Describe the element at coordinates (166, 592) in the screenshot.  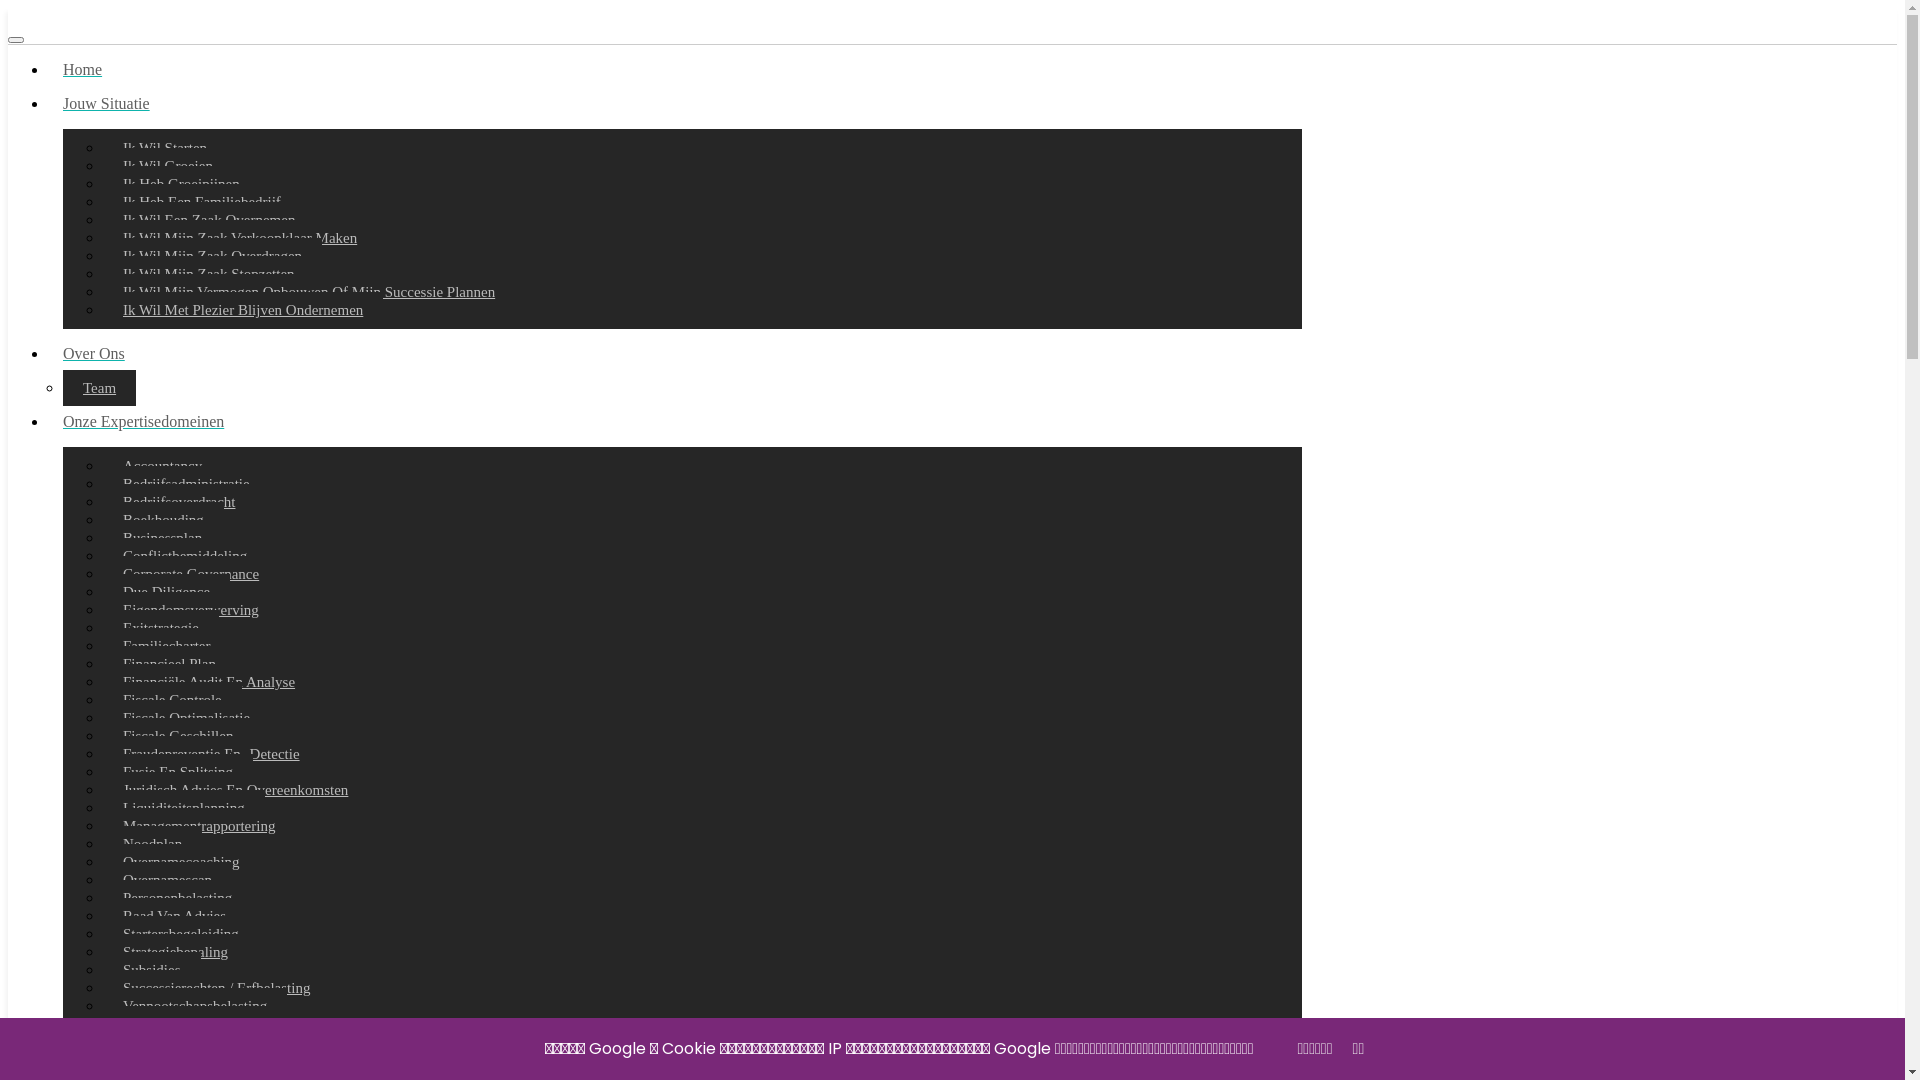
I see `Due Diligence` at that location.